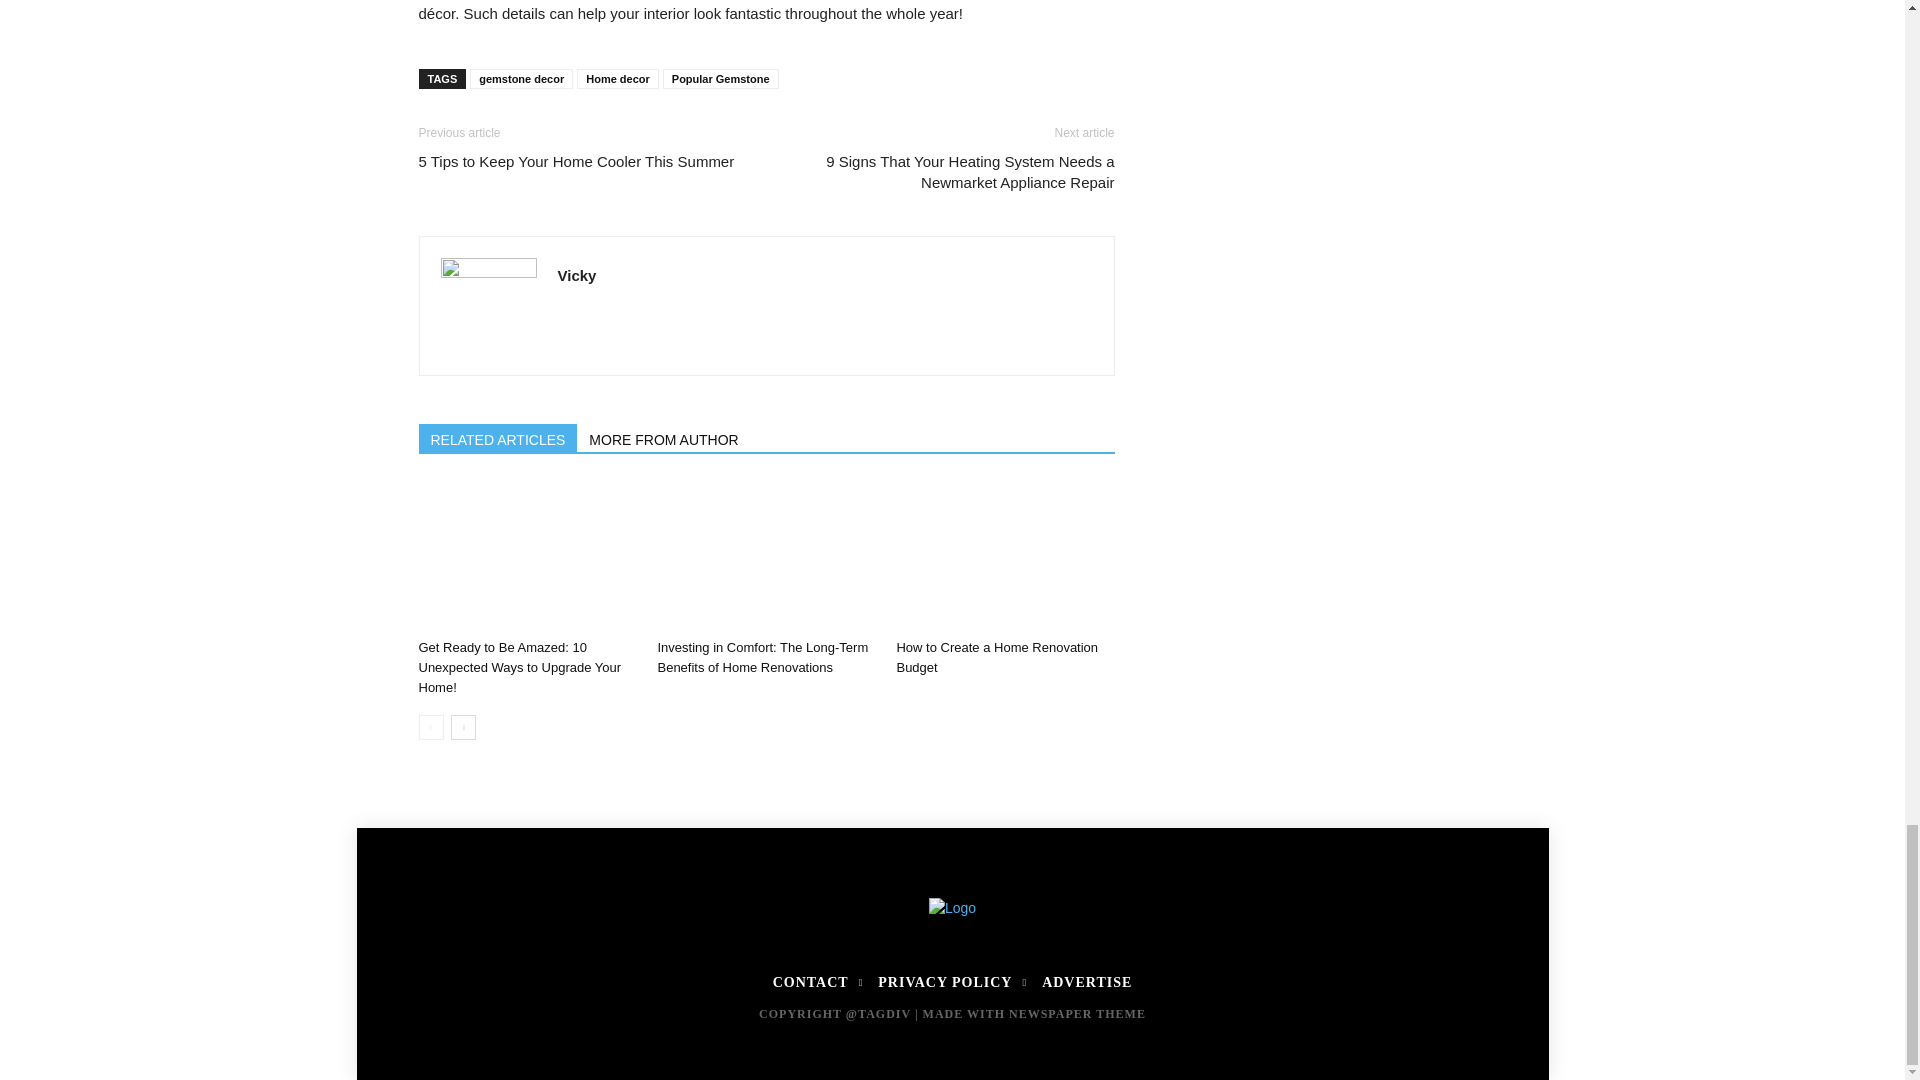 The height and width of the screenshot is (1080, 1920). I want to click on How to Create a Home Renovation Budget, so click(1004, 555).